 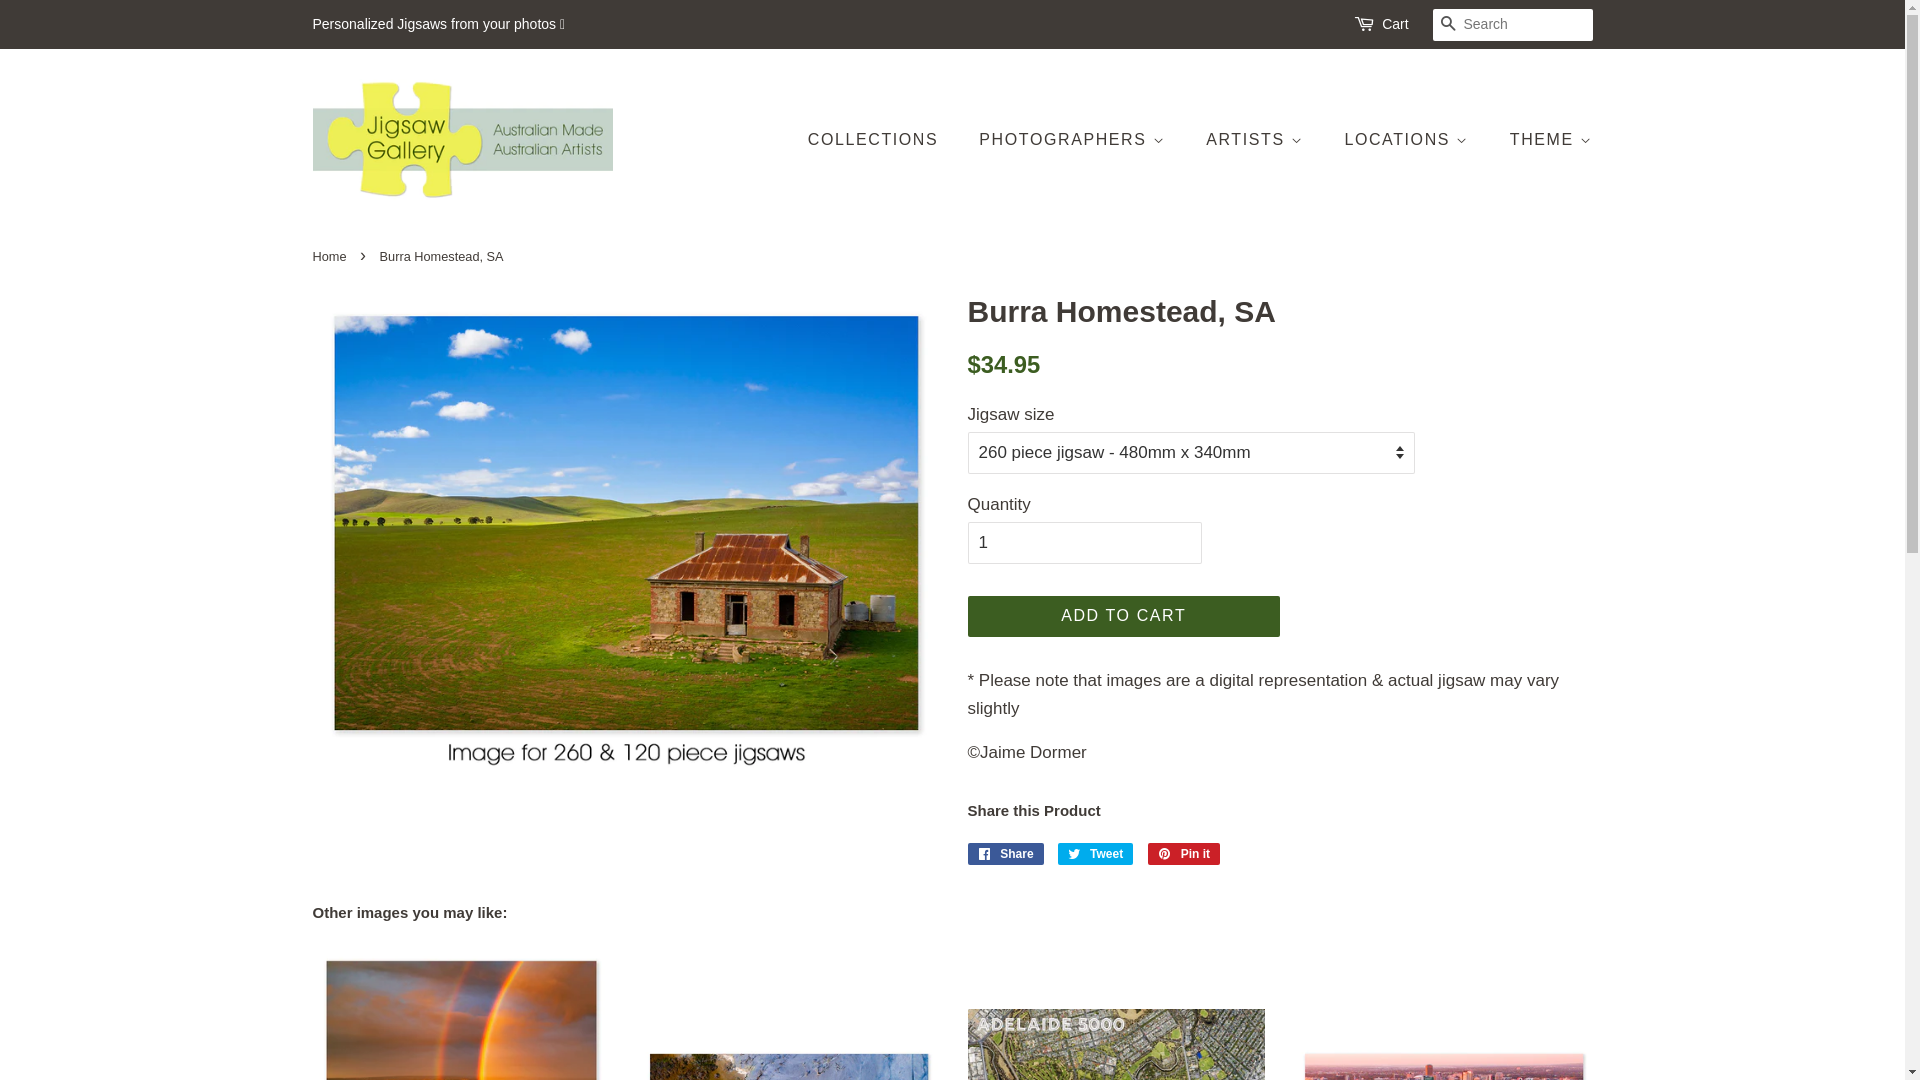 What do you see at coordinates (1395, 25) in the screenshot?
I see `Cart` at bounding box center [1395, 25].